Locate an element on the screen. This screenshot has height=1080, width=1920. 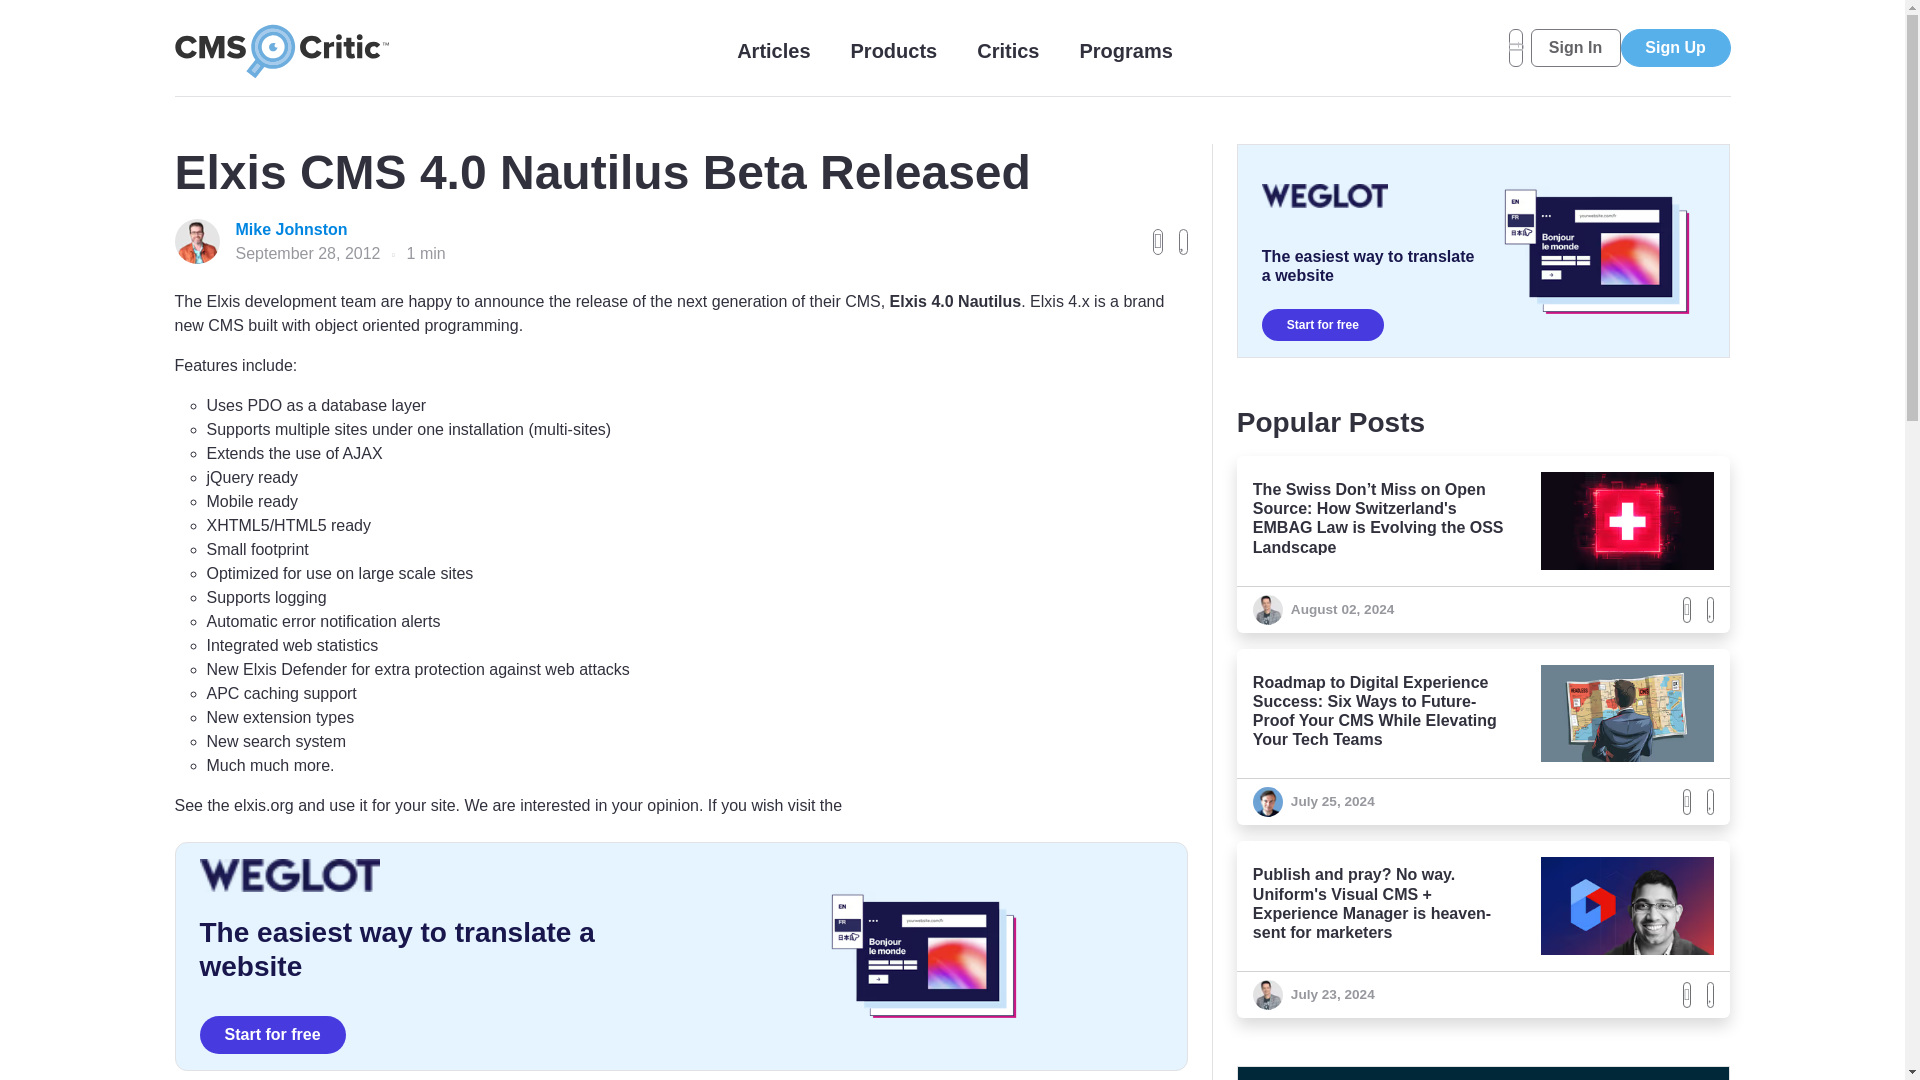
Products is located at coordinates (894, 50).